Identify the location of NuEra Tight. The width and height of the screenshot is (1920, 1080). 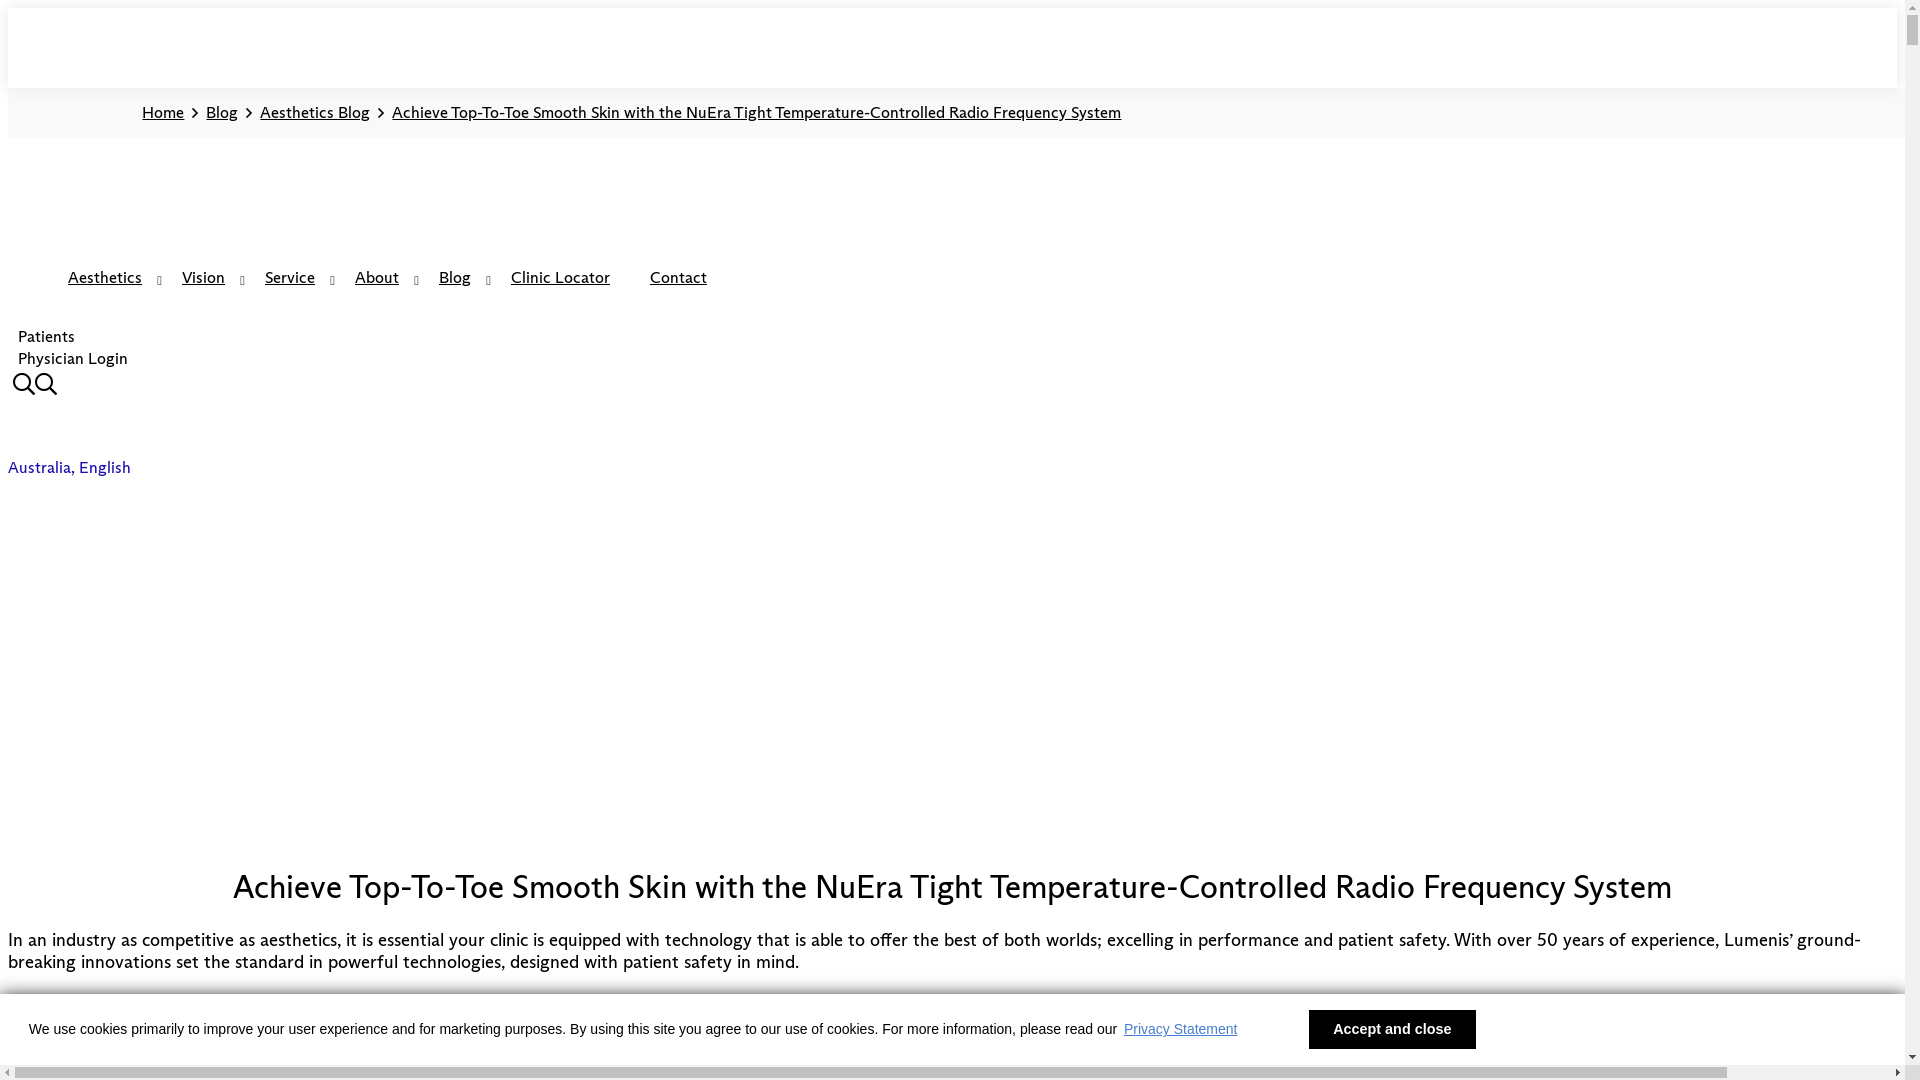
(490, 1002).